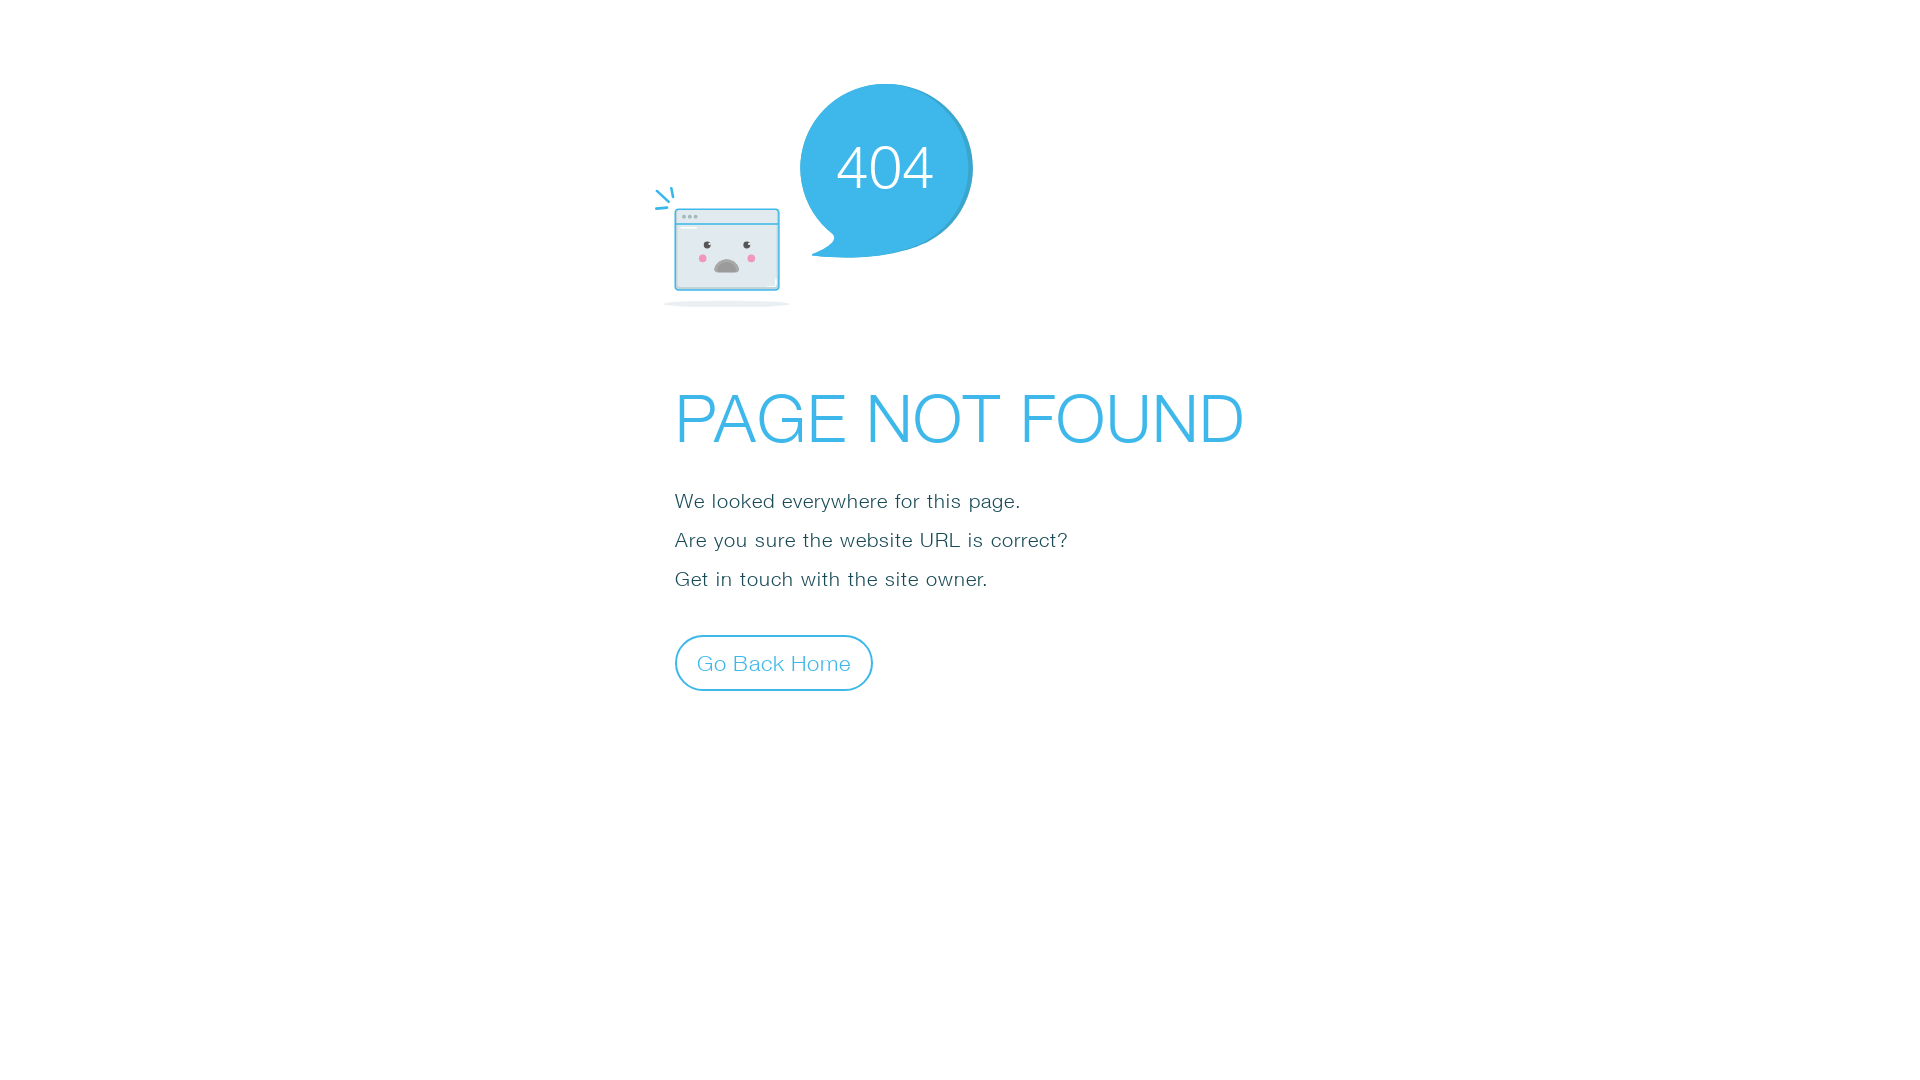  What do you see at coordinates (774, 662) in the screenshot?
I see `Go Back Home` at bounding box center [774, 662].